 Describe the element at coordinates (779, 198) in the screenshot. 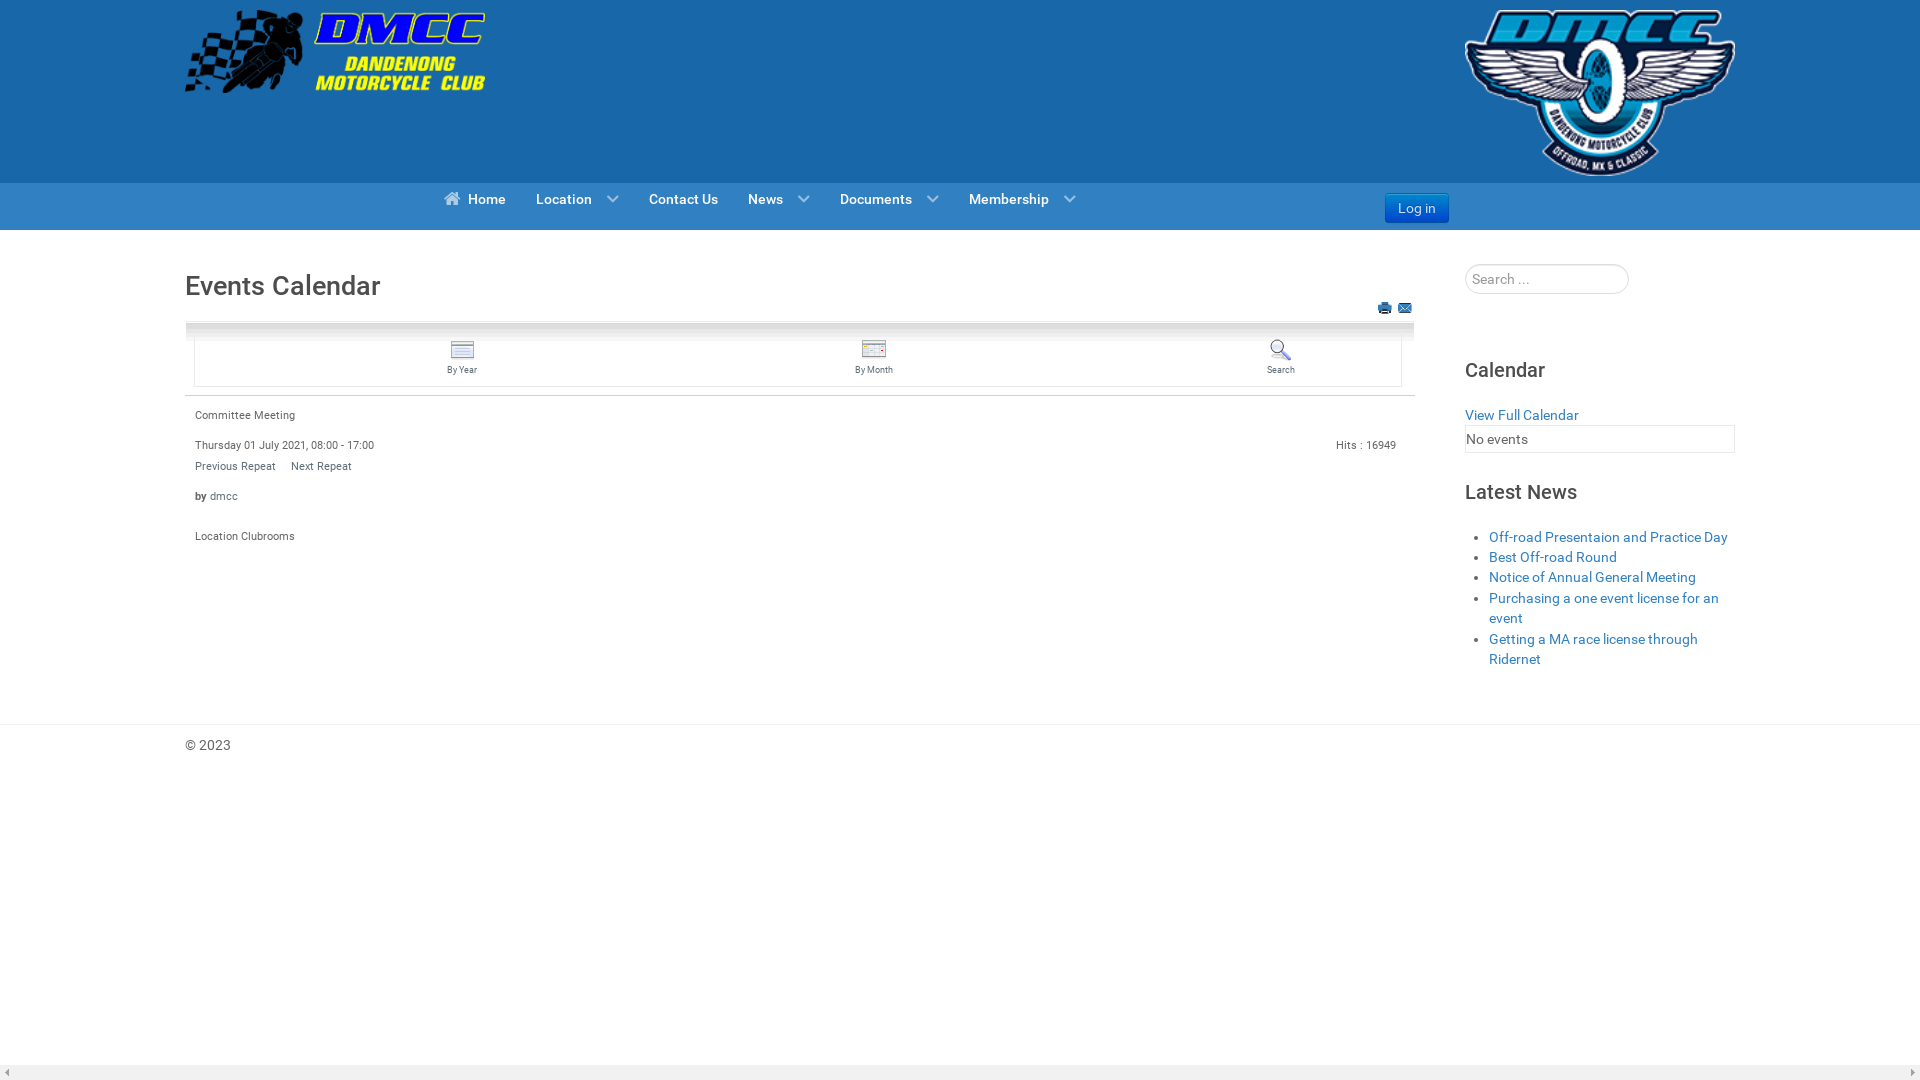

I see `News` at that location.